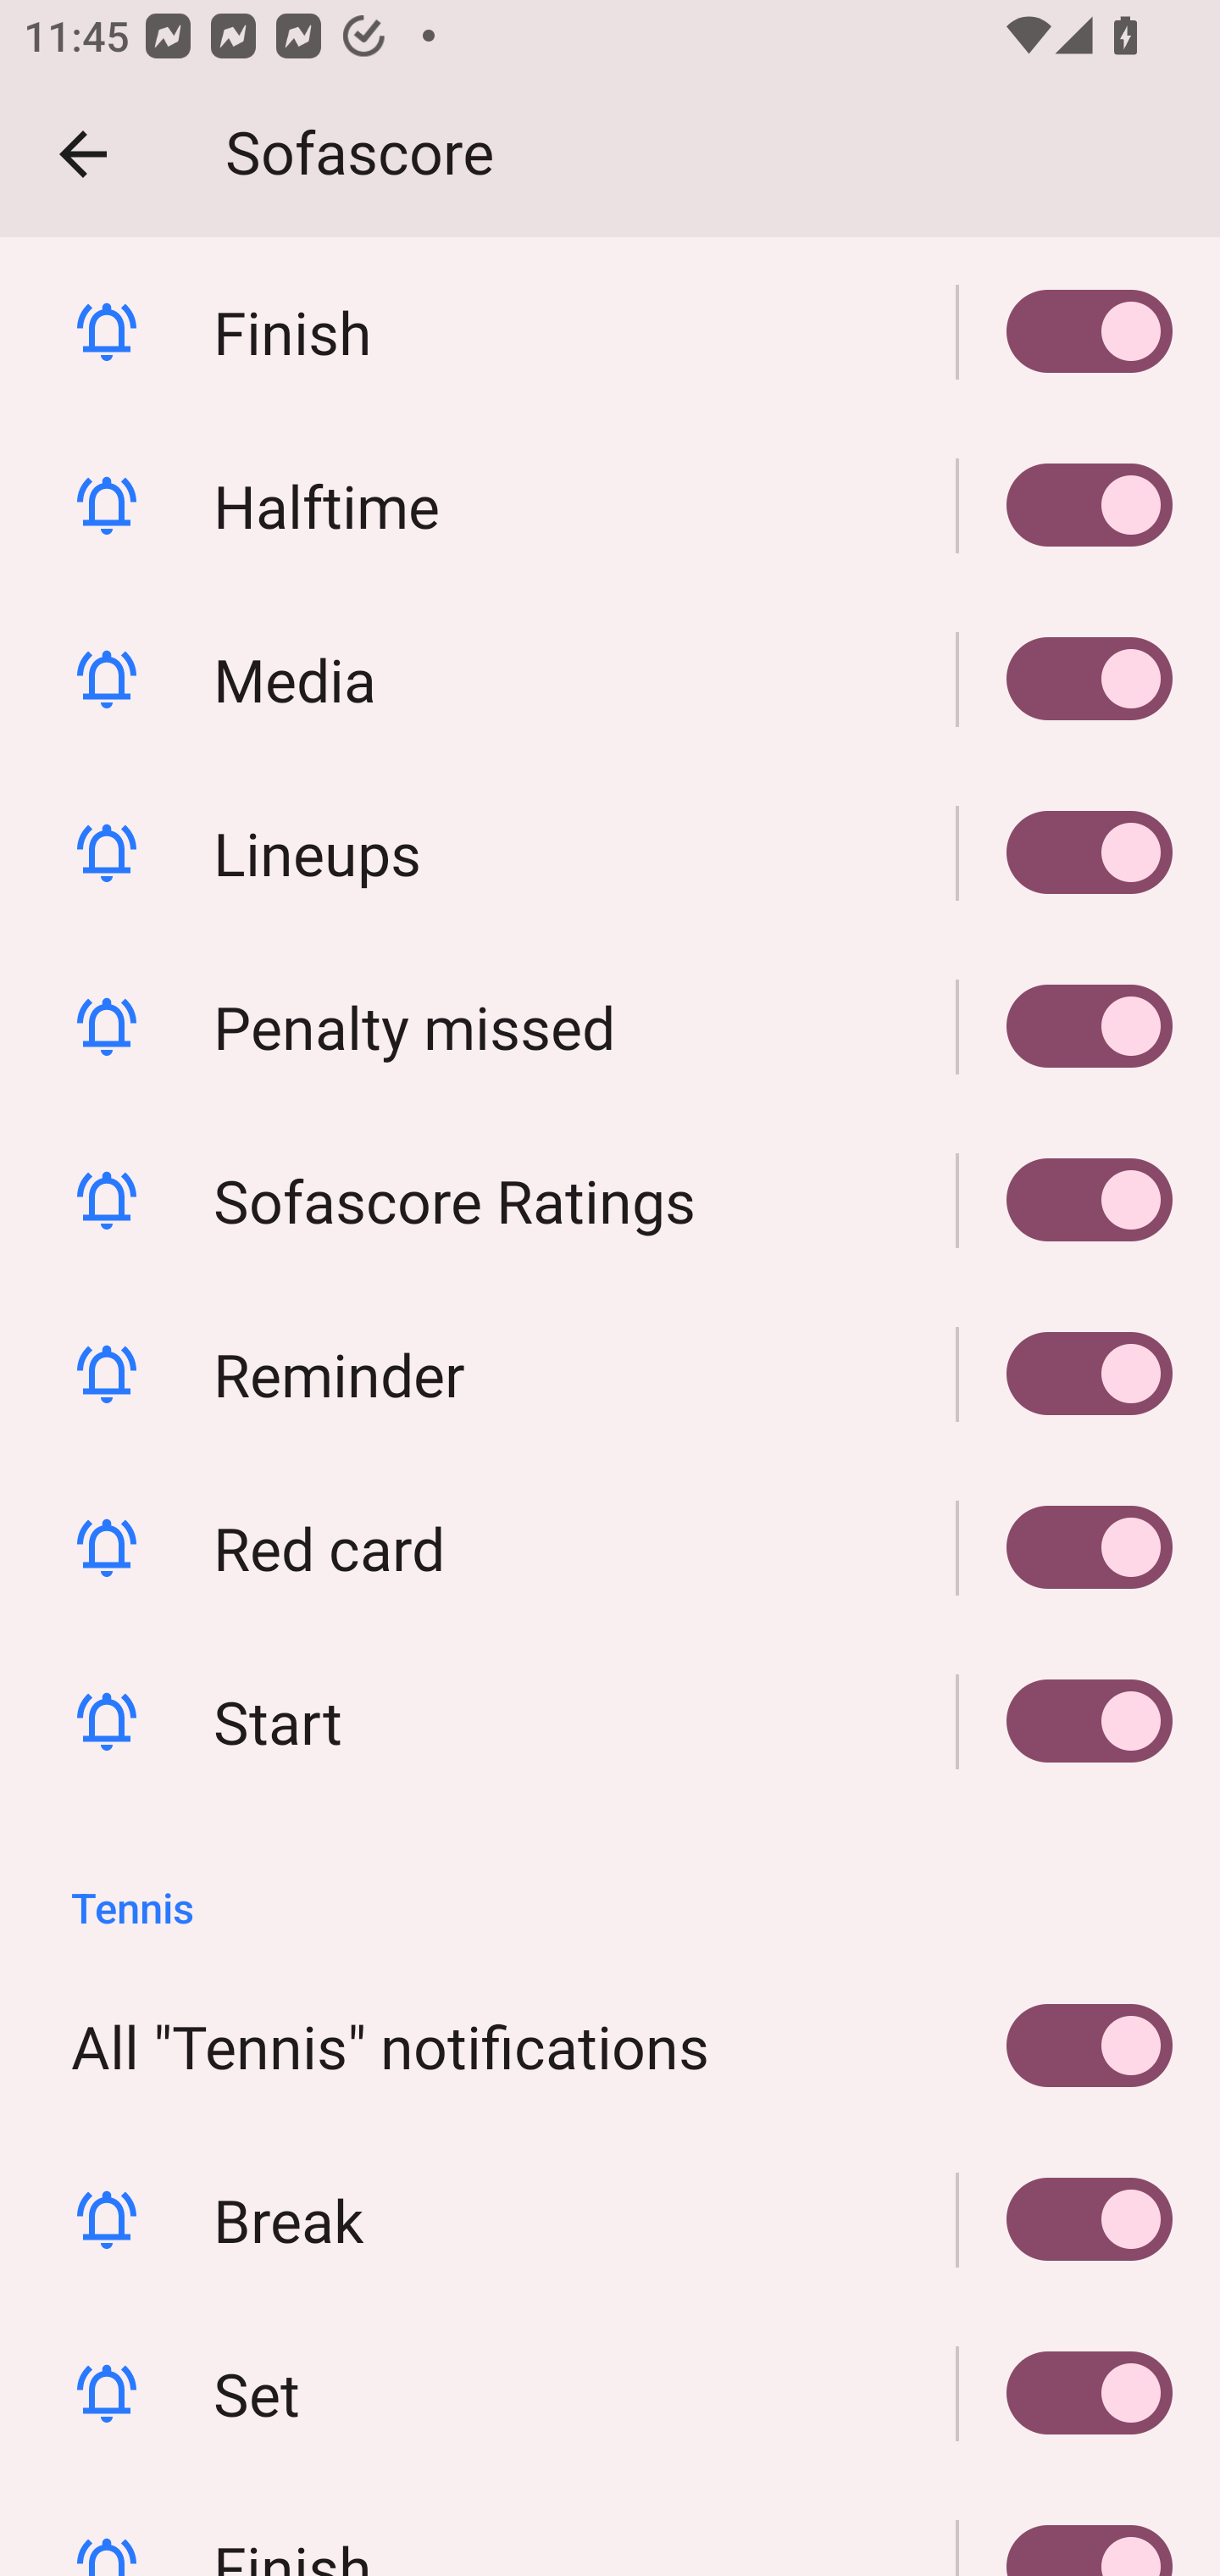 The width and height of the screenshot is (1220, 2576). I want to click on Finish, so click(610, 330).